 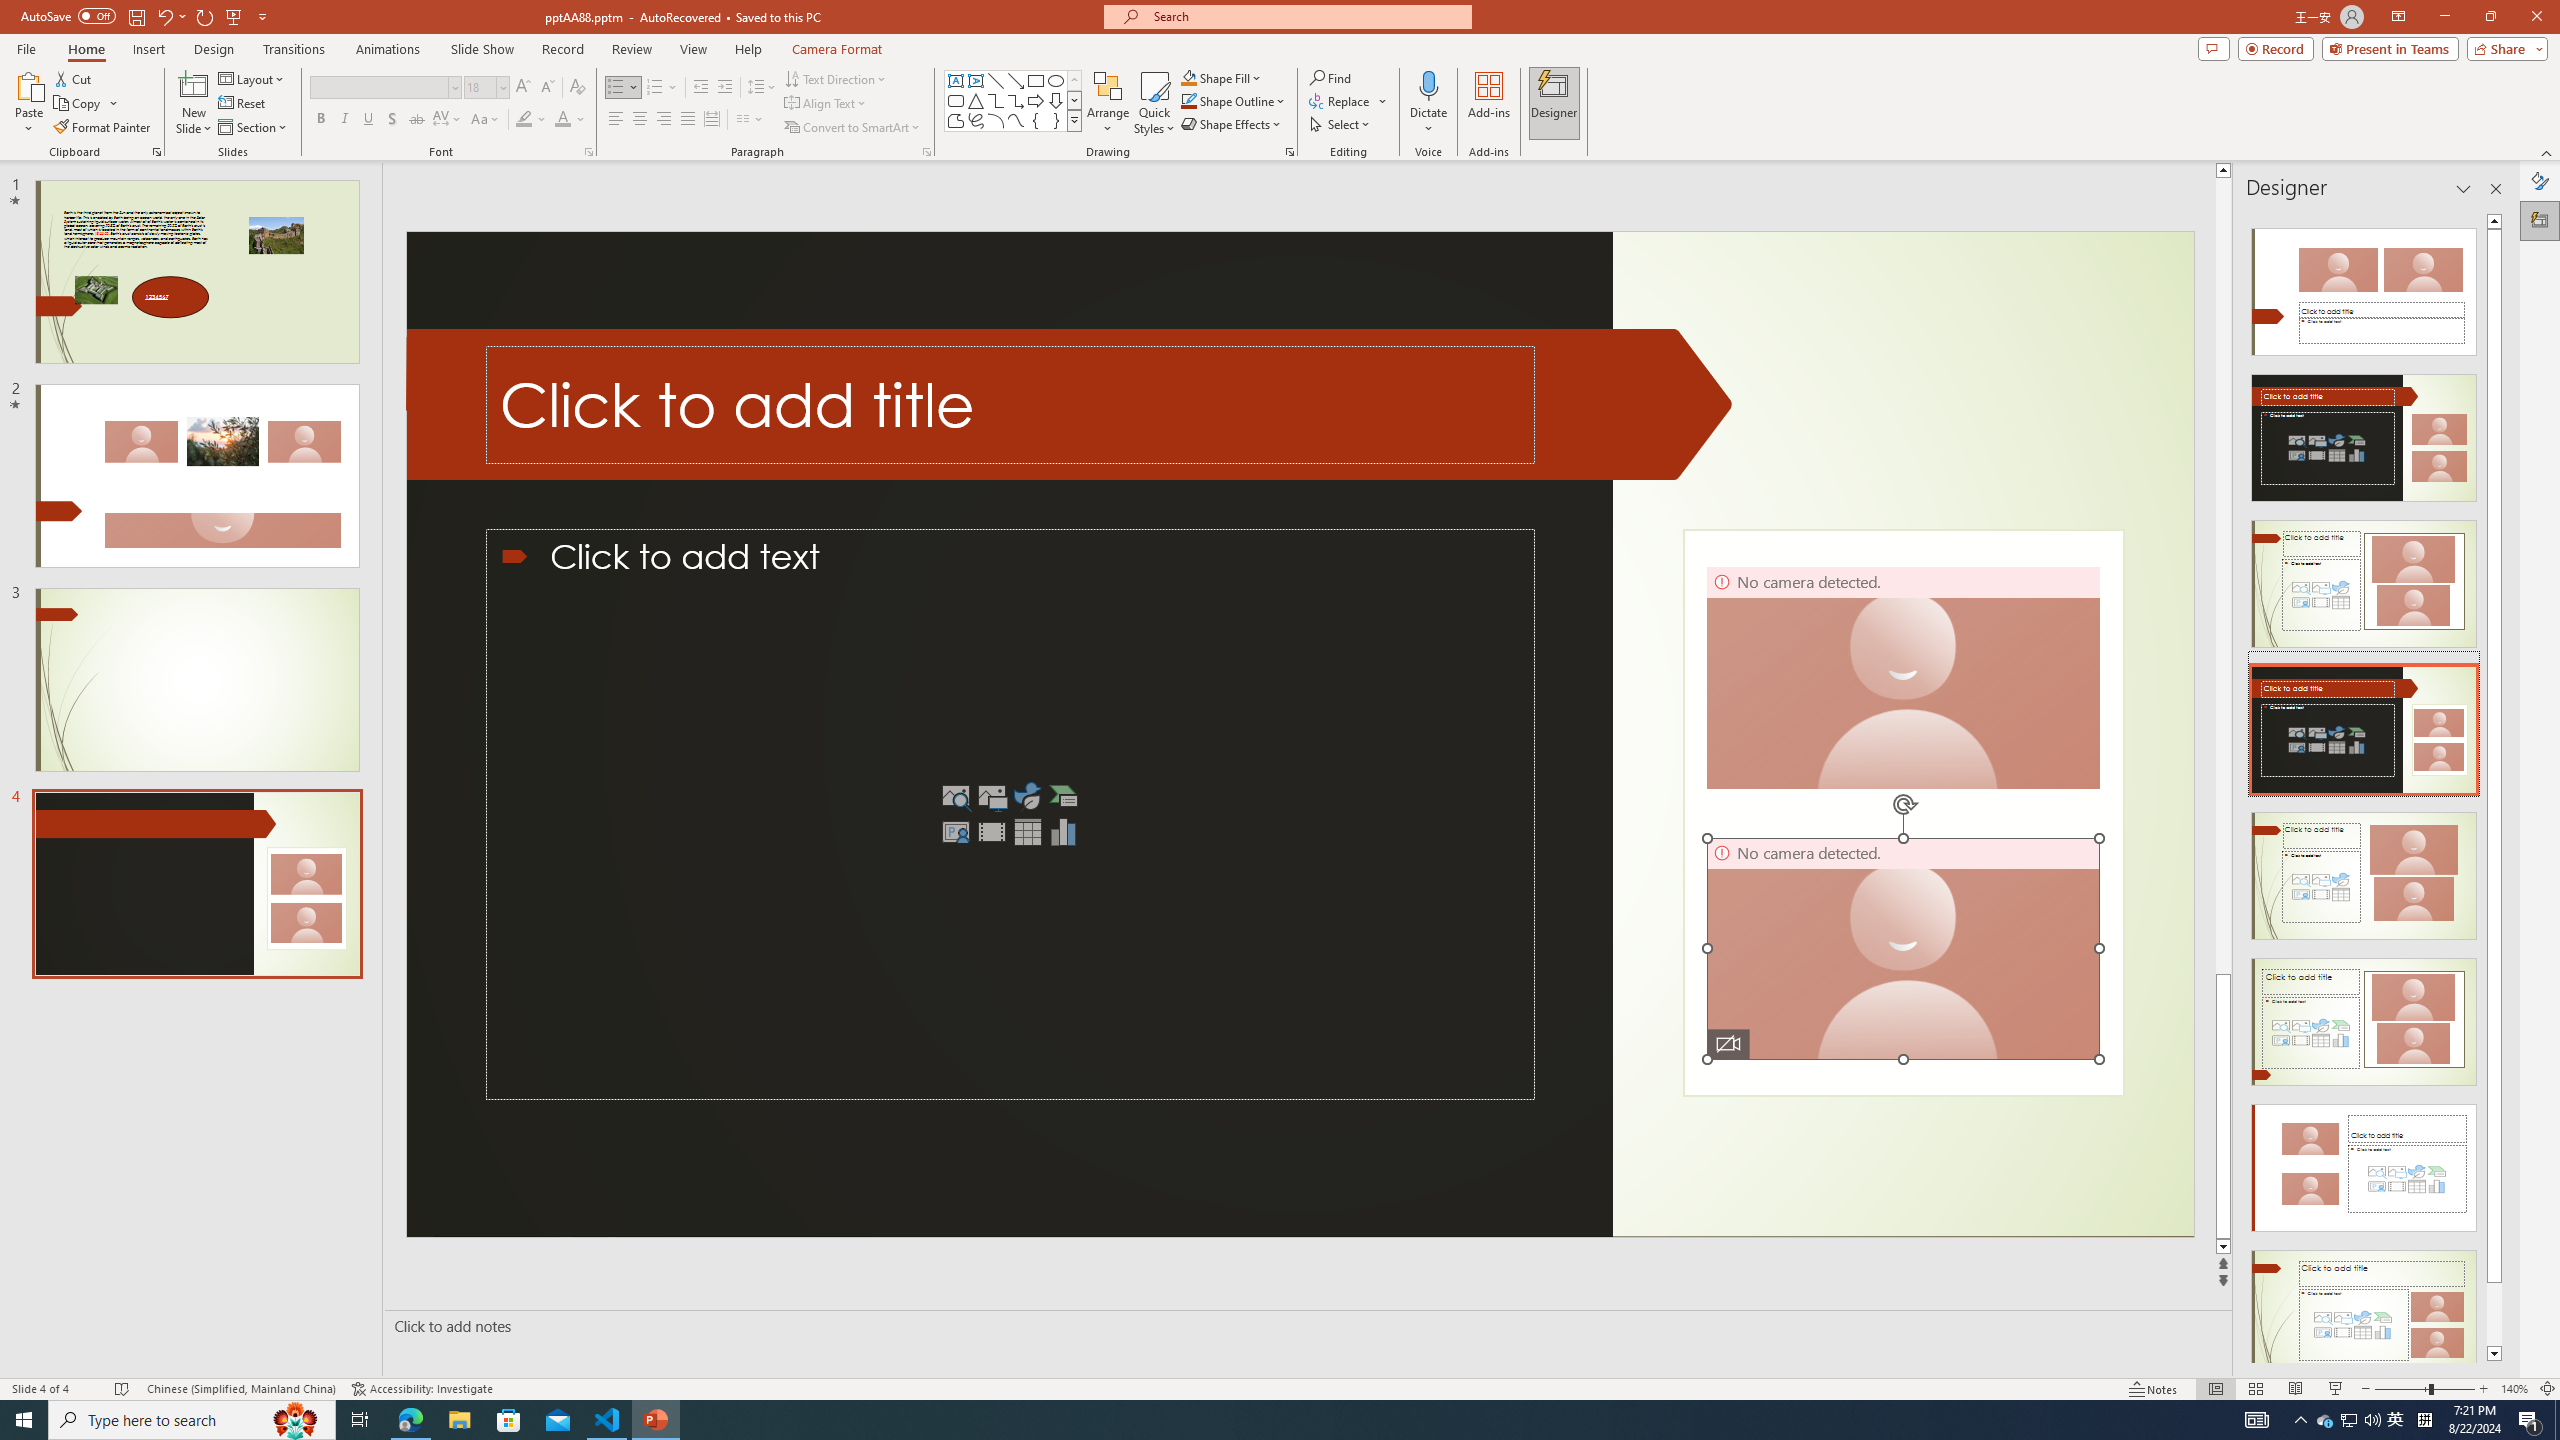 What do you see at coordinates (1348, 100) in the screenshot?
I see `Replace...` at bounding box center [1348, 100].